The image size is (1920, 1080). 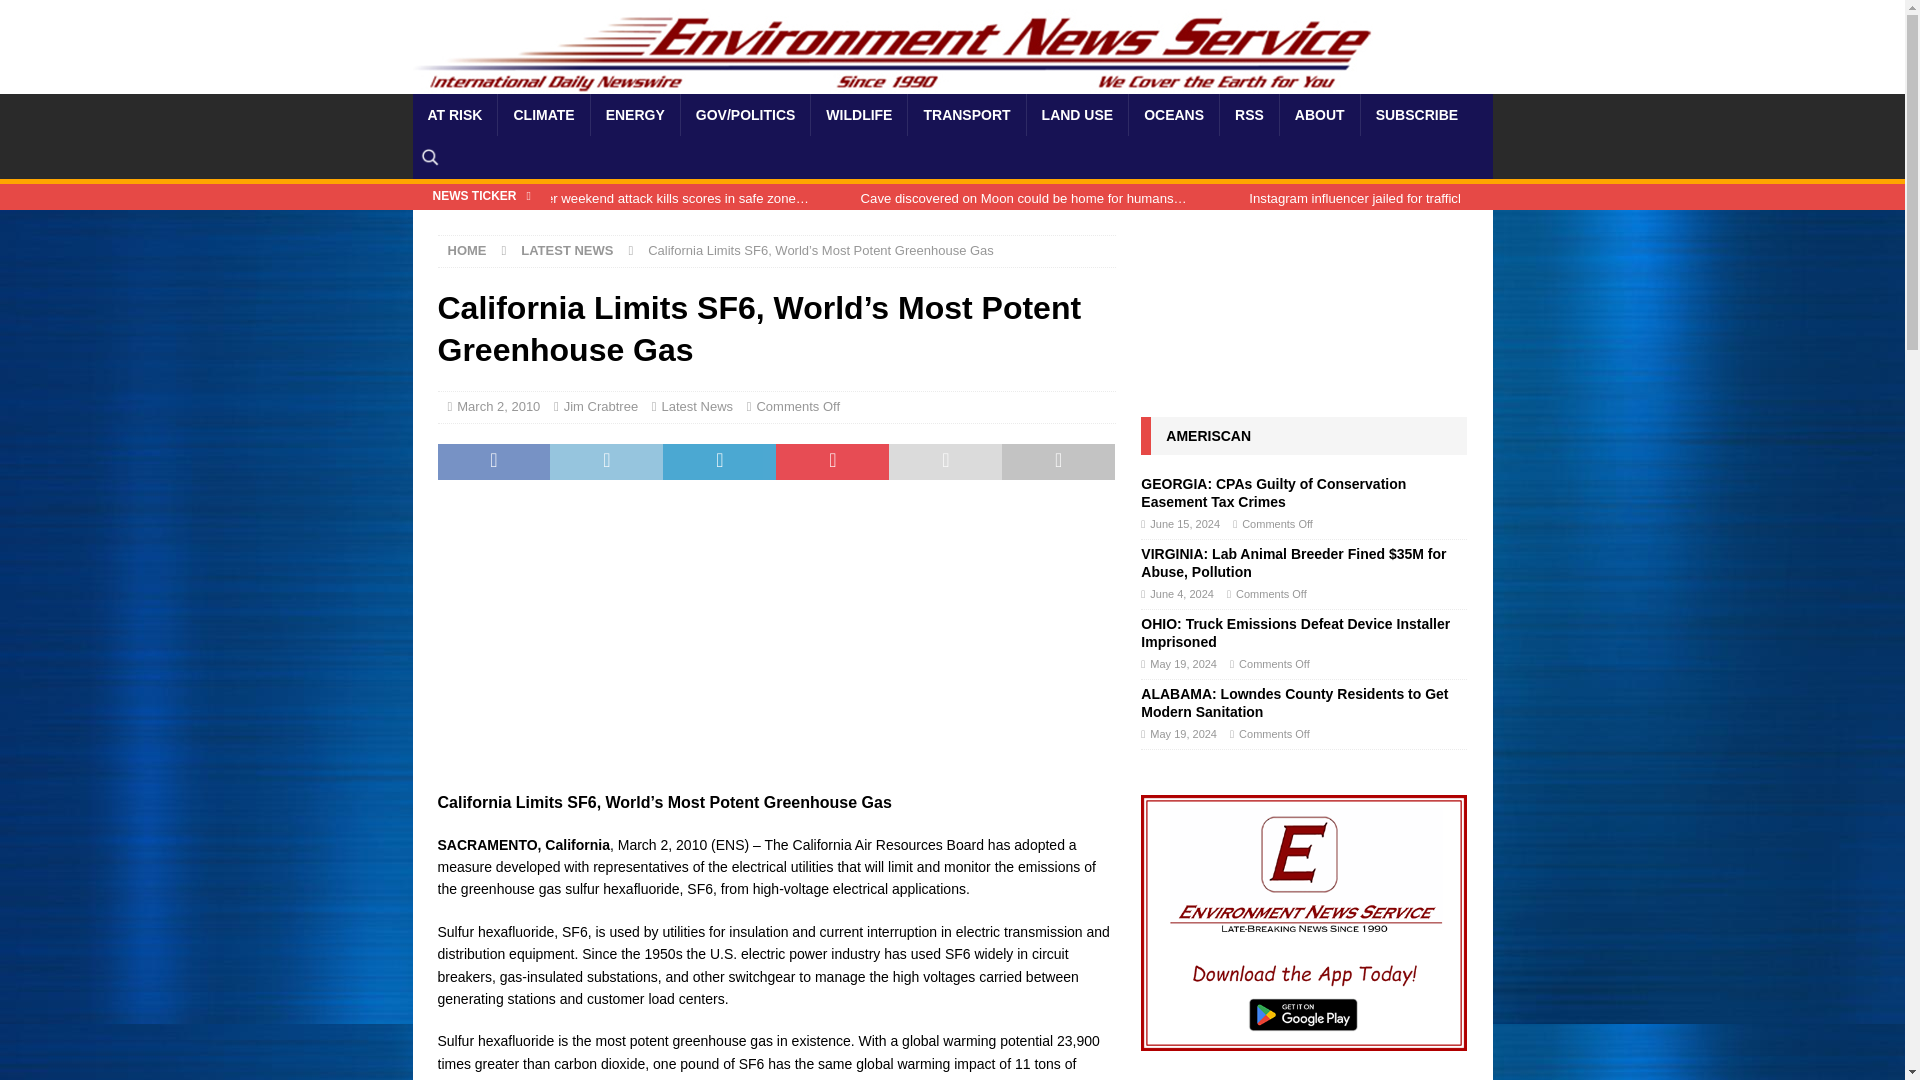 I want to click on March 2, 2010, so click(x=498, y=406).